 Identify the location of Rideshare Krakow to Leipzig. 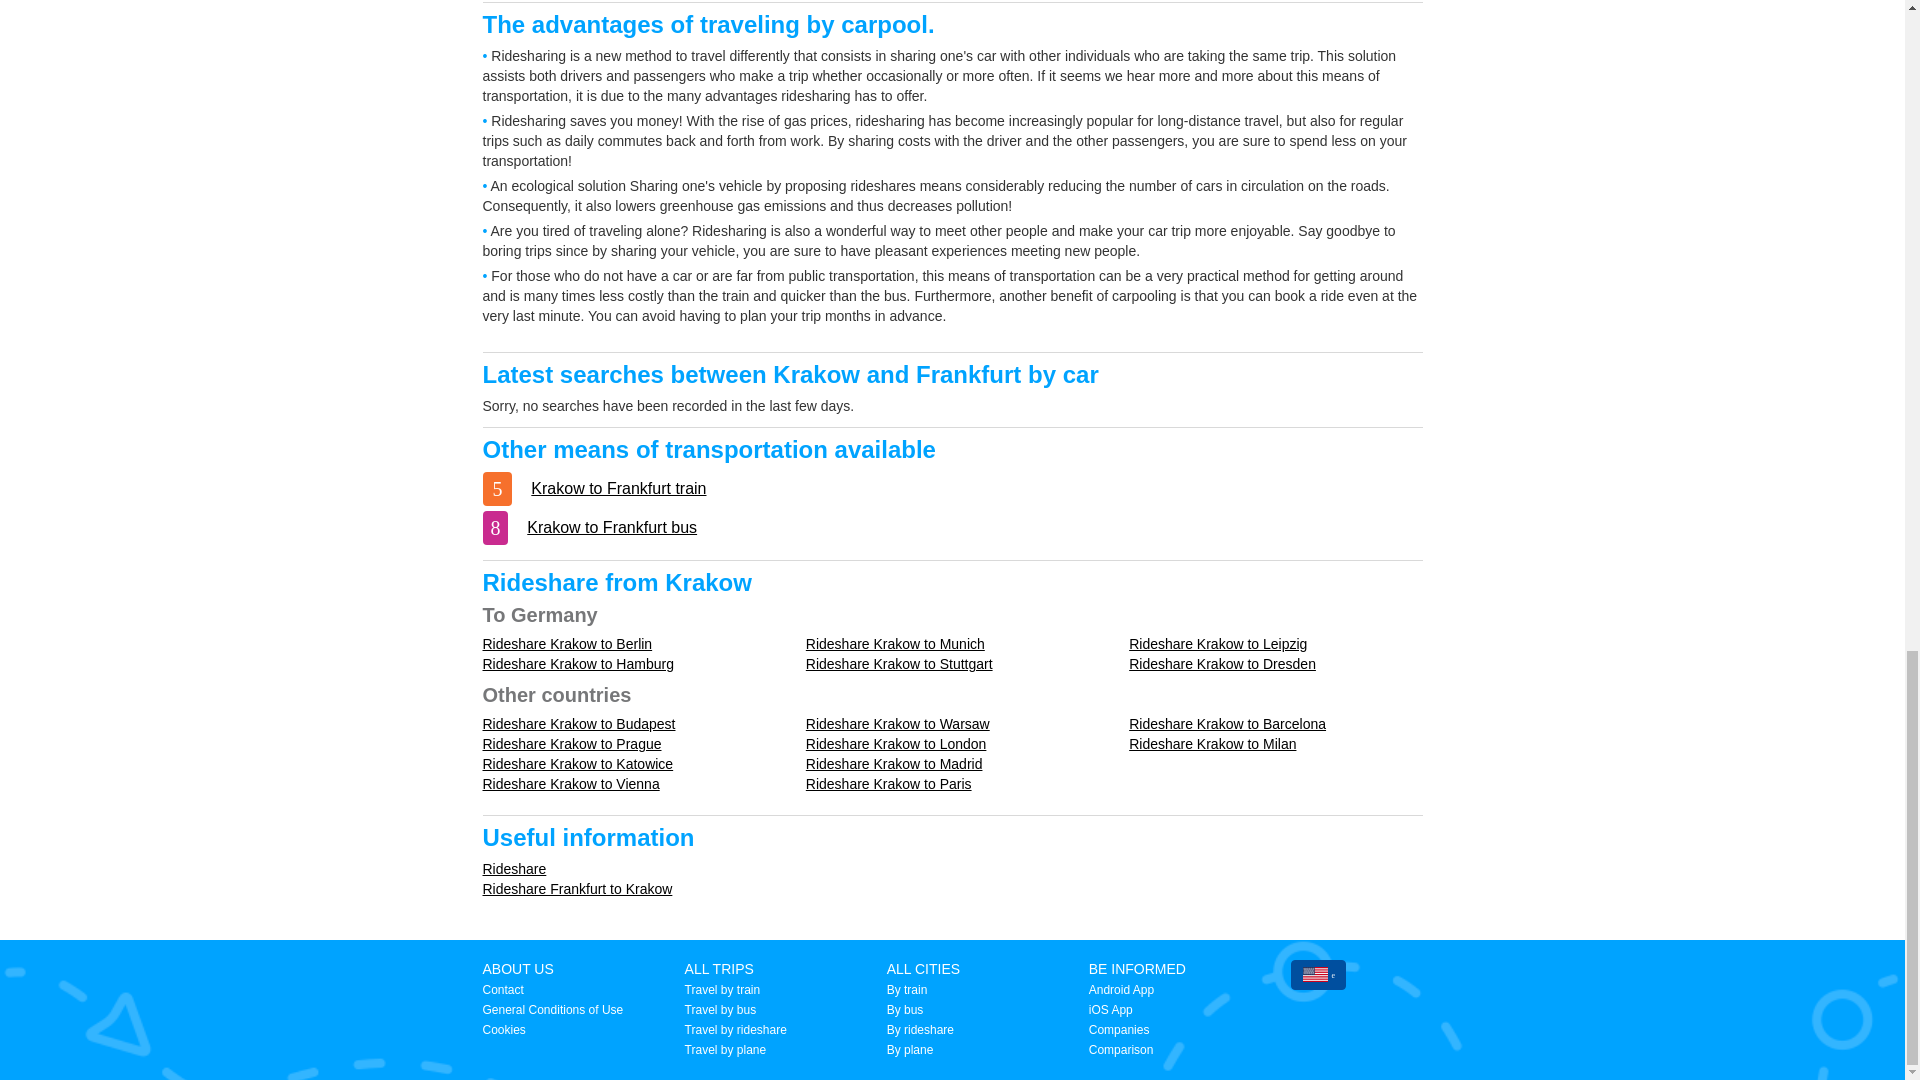
(1218, 644).